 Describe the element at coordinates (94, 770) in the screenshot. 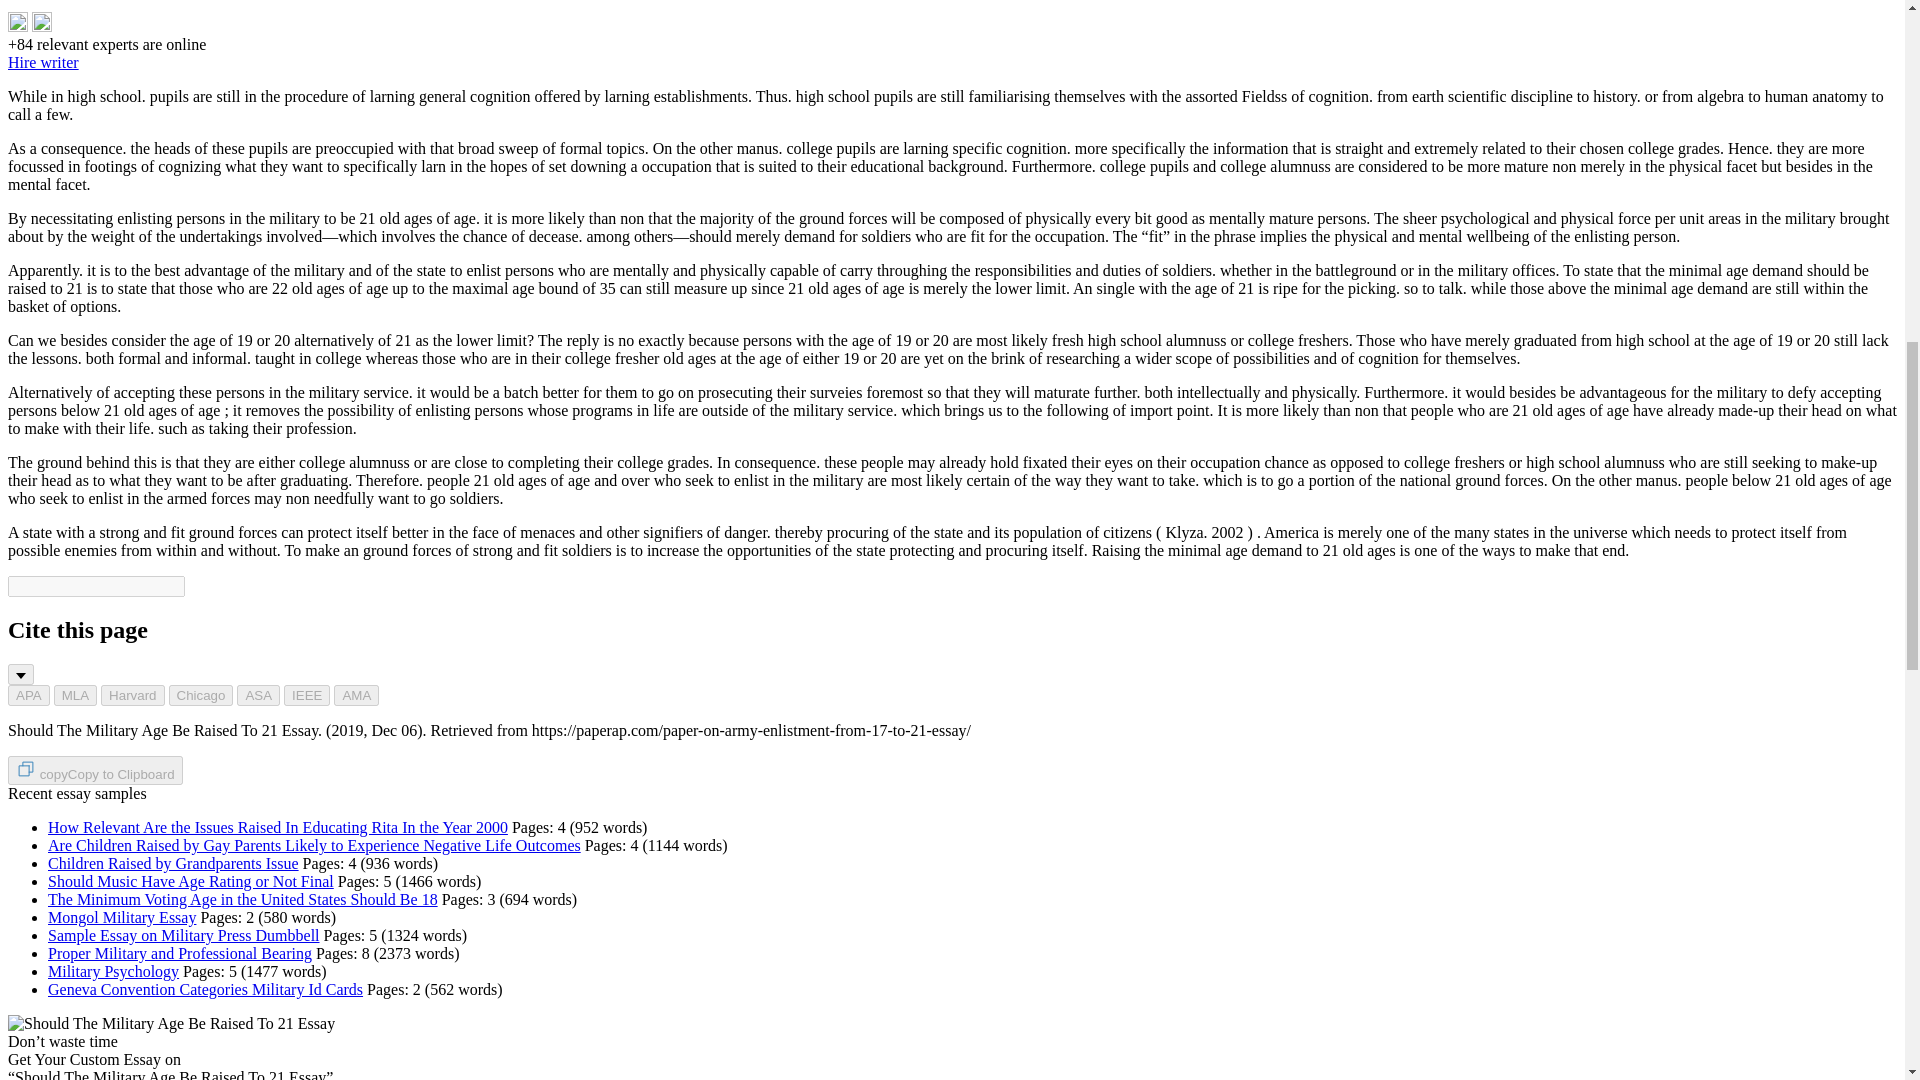

I see `copyCopy to Clipboard` at that location.